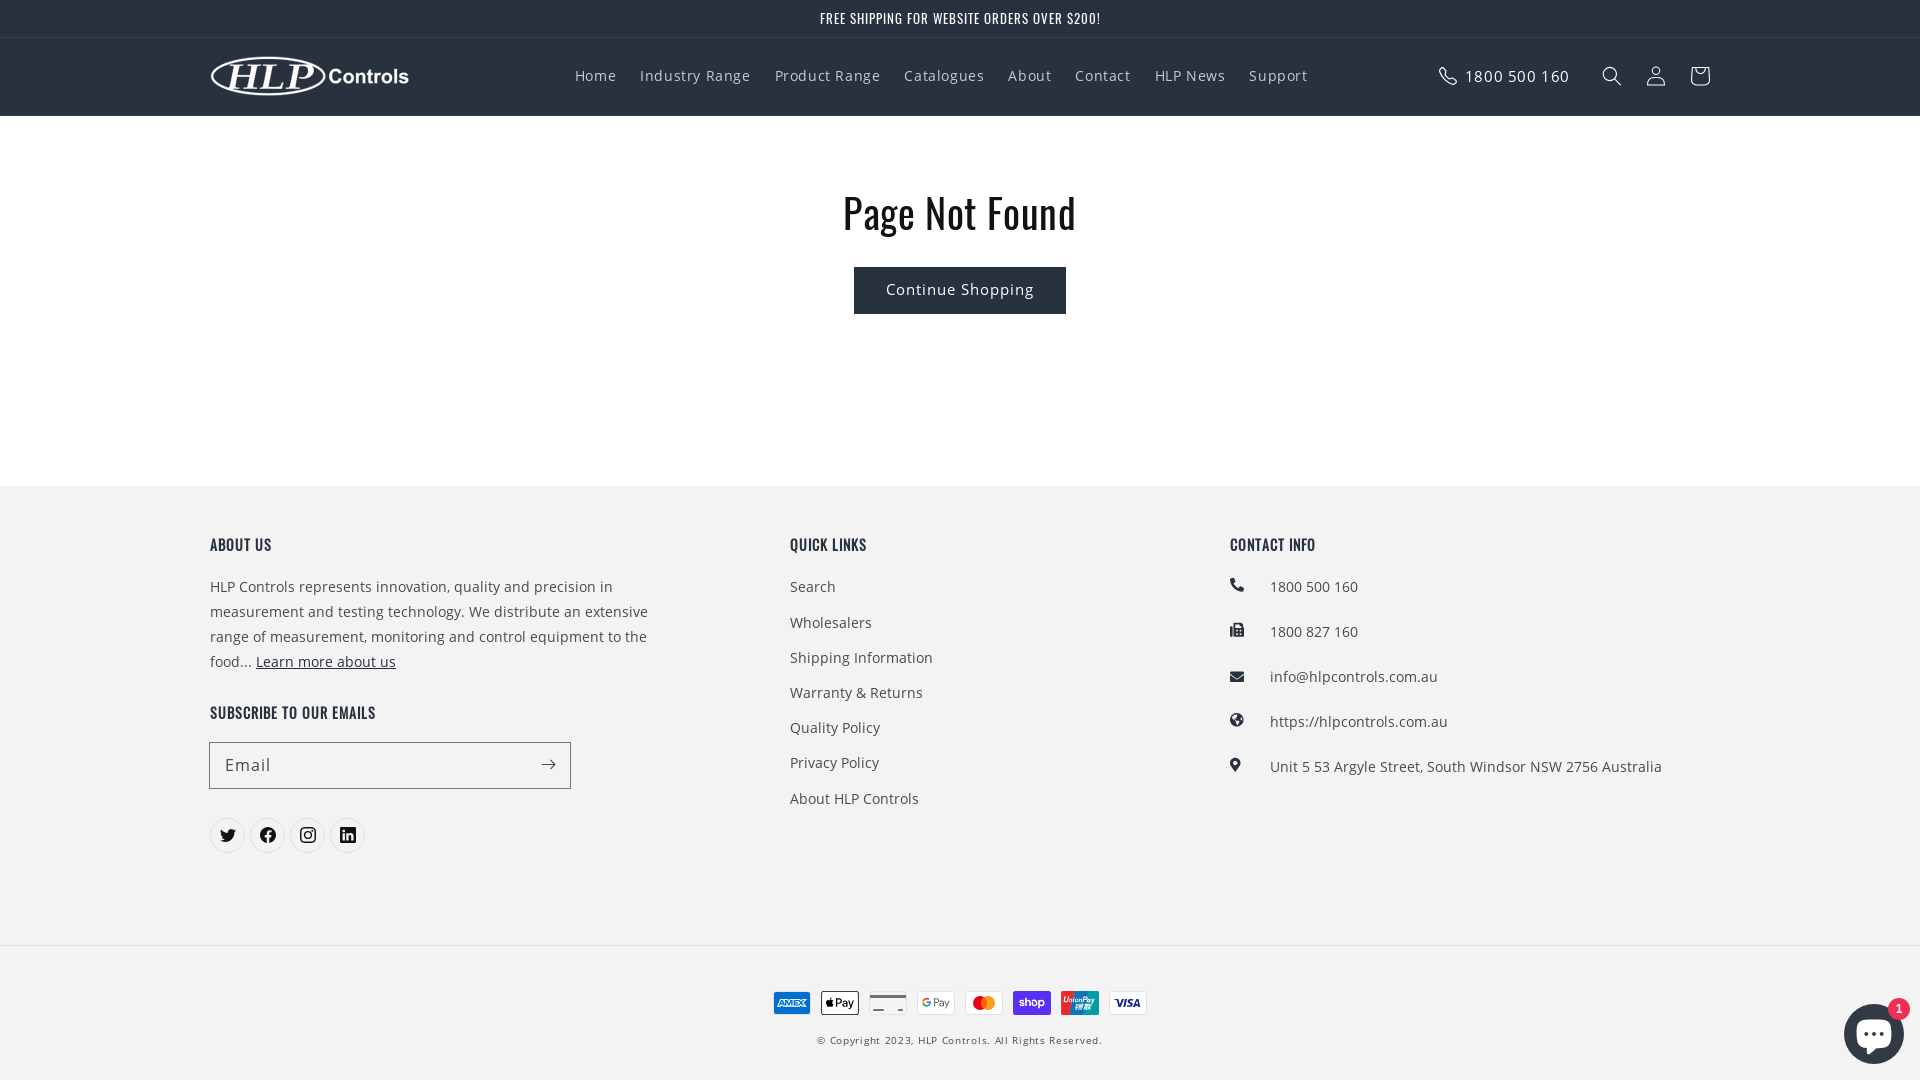 The image size is (1920, 1080). What do you see at coordinates (834, 762) in the screenshot?
I see `Privacy Policy` at bounding box center [834, 762].